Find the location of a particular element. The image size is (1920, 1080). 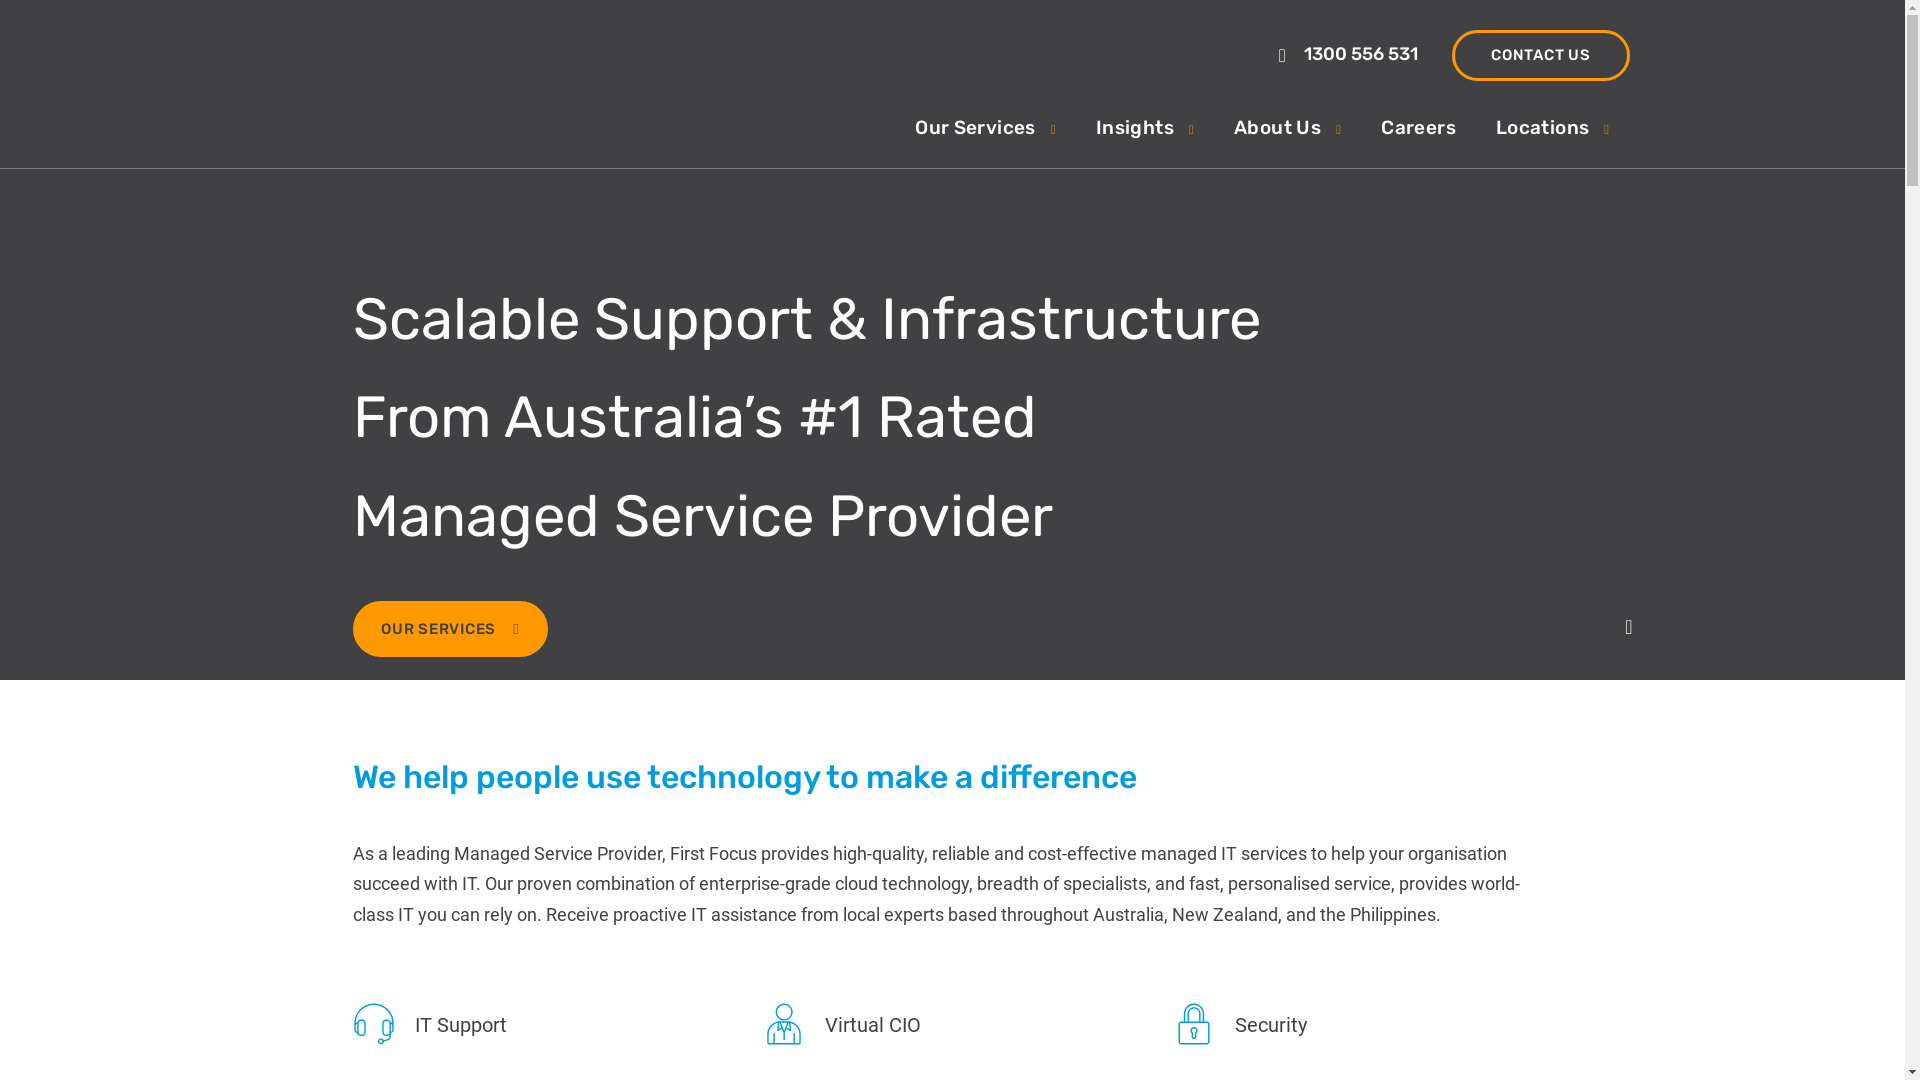

Locations is located at coordinates (1553, 140).